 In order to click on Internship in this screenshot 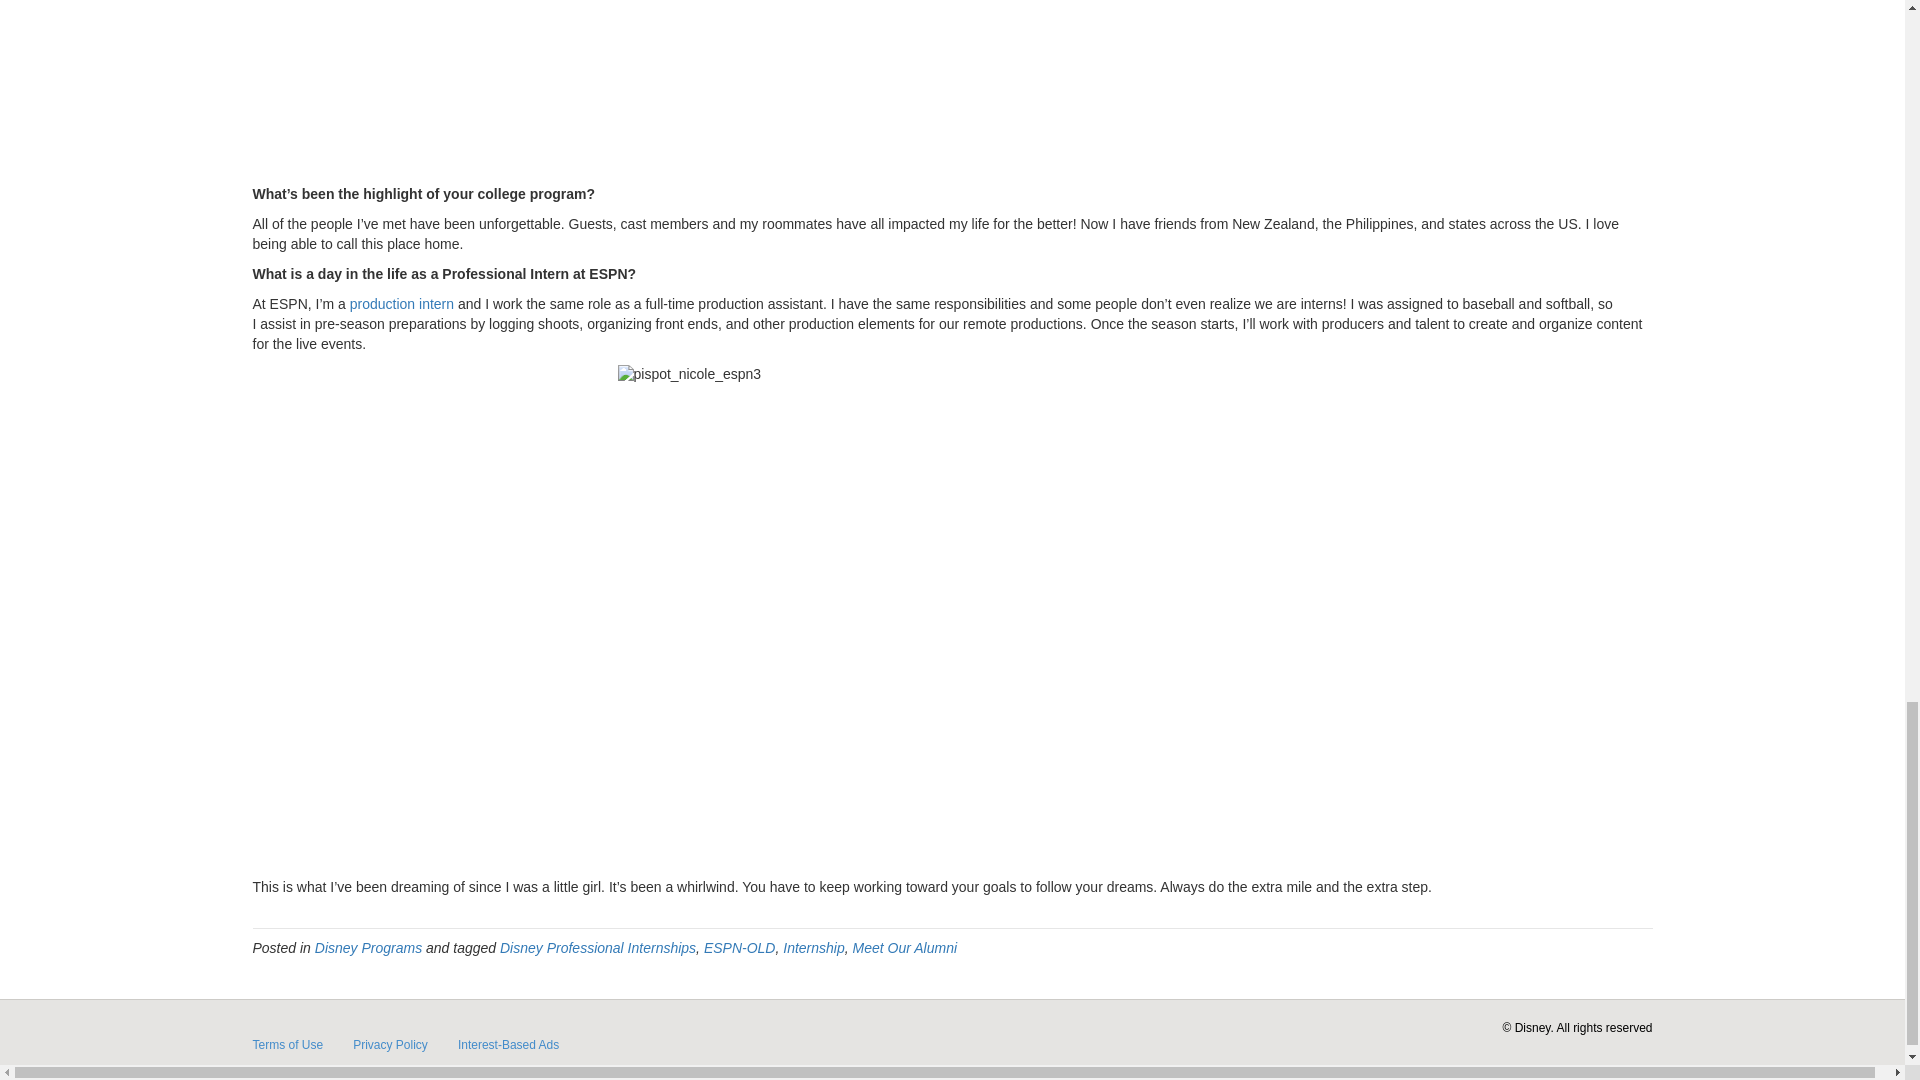, I will do `click(814, 947)`.